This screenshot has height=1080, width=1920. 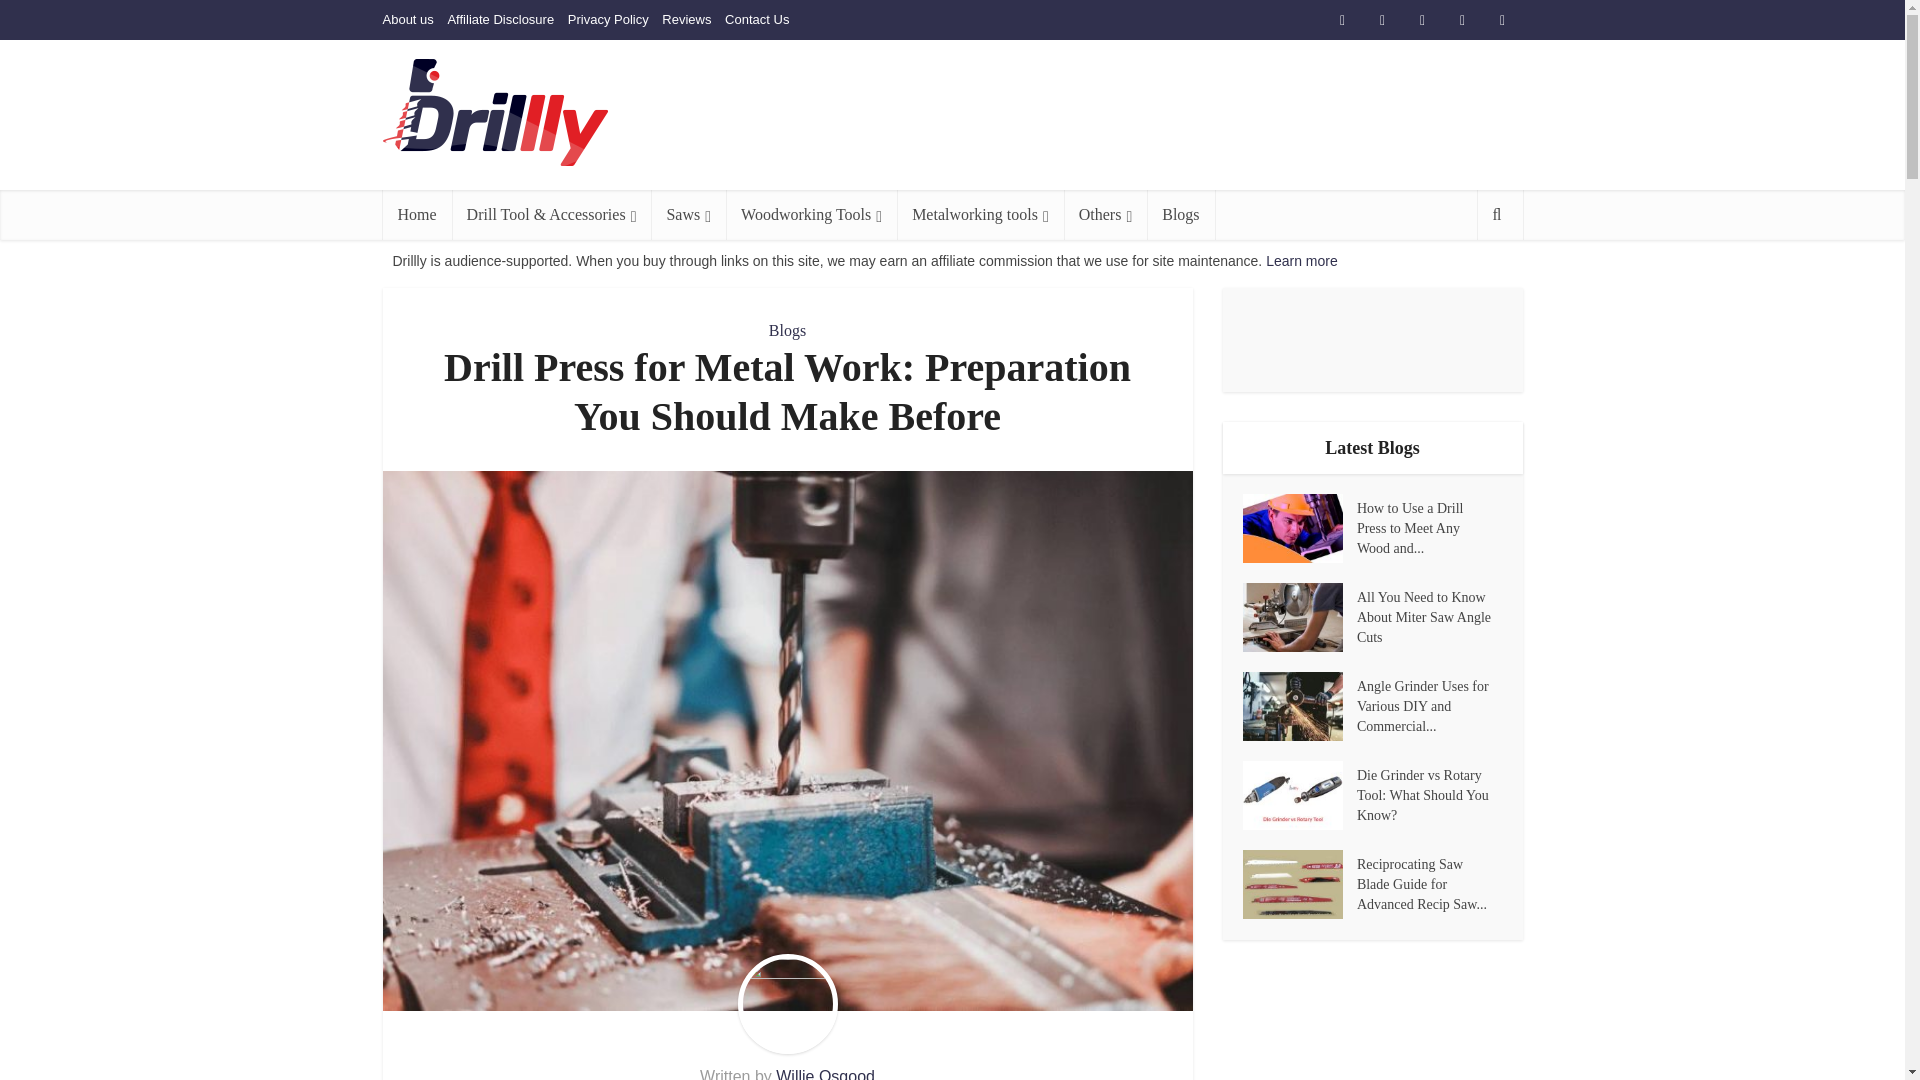 What do you see at coordinates (688, 214) in the screenshot?
I see `Saws` at bounding box center [688, 214].